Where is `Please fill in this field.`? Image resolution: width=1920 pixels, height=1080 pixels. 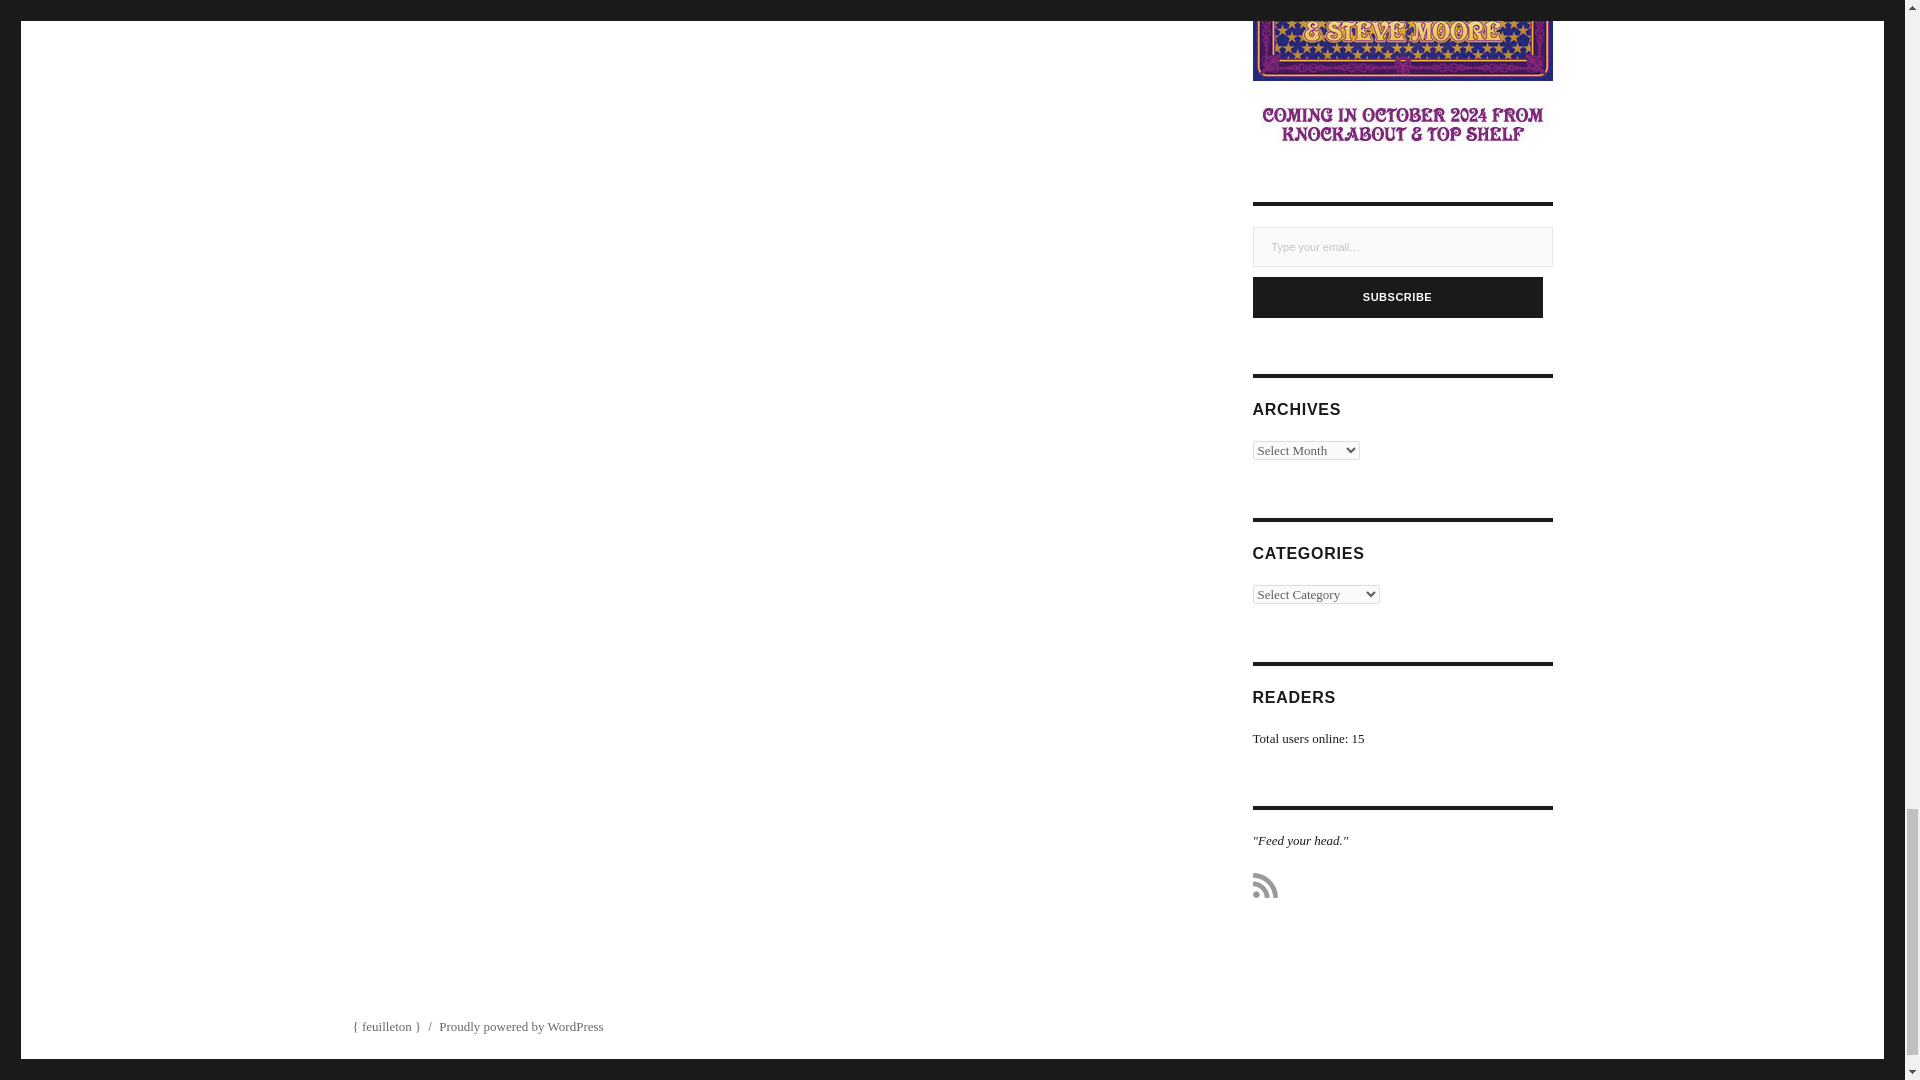
Please fill in this field. is located at coordinates (1401, 246).